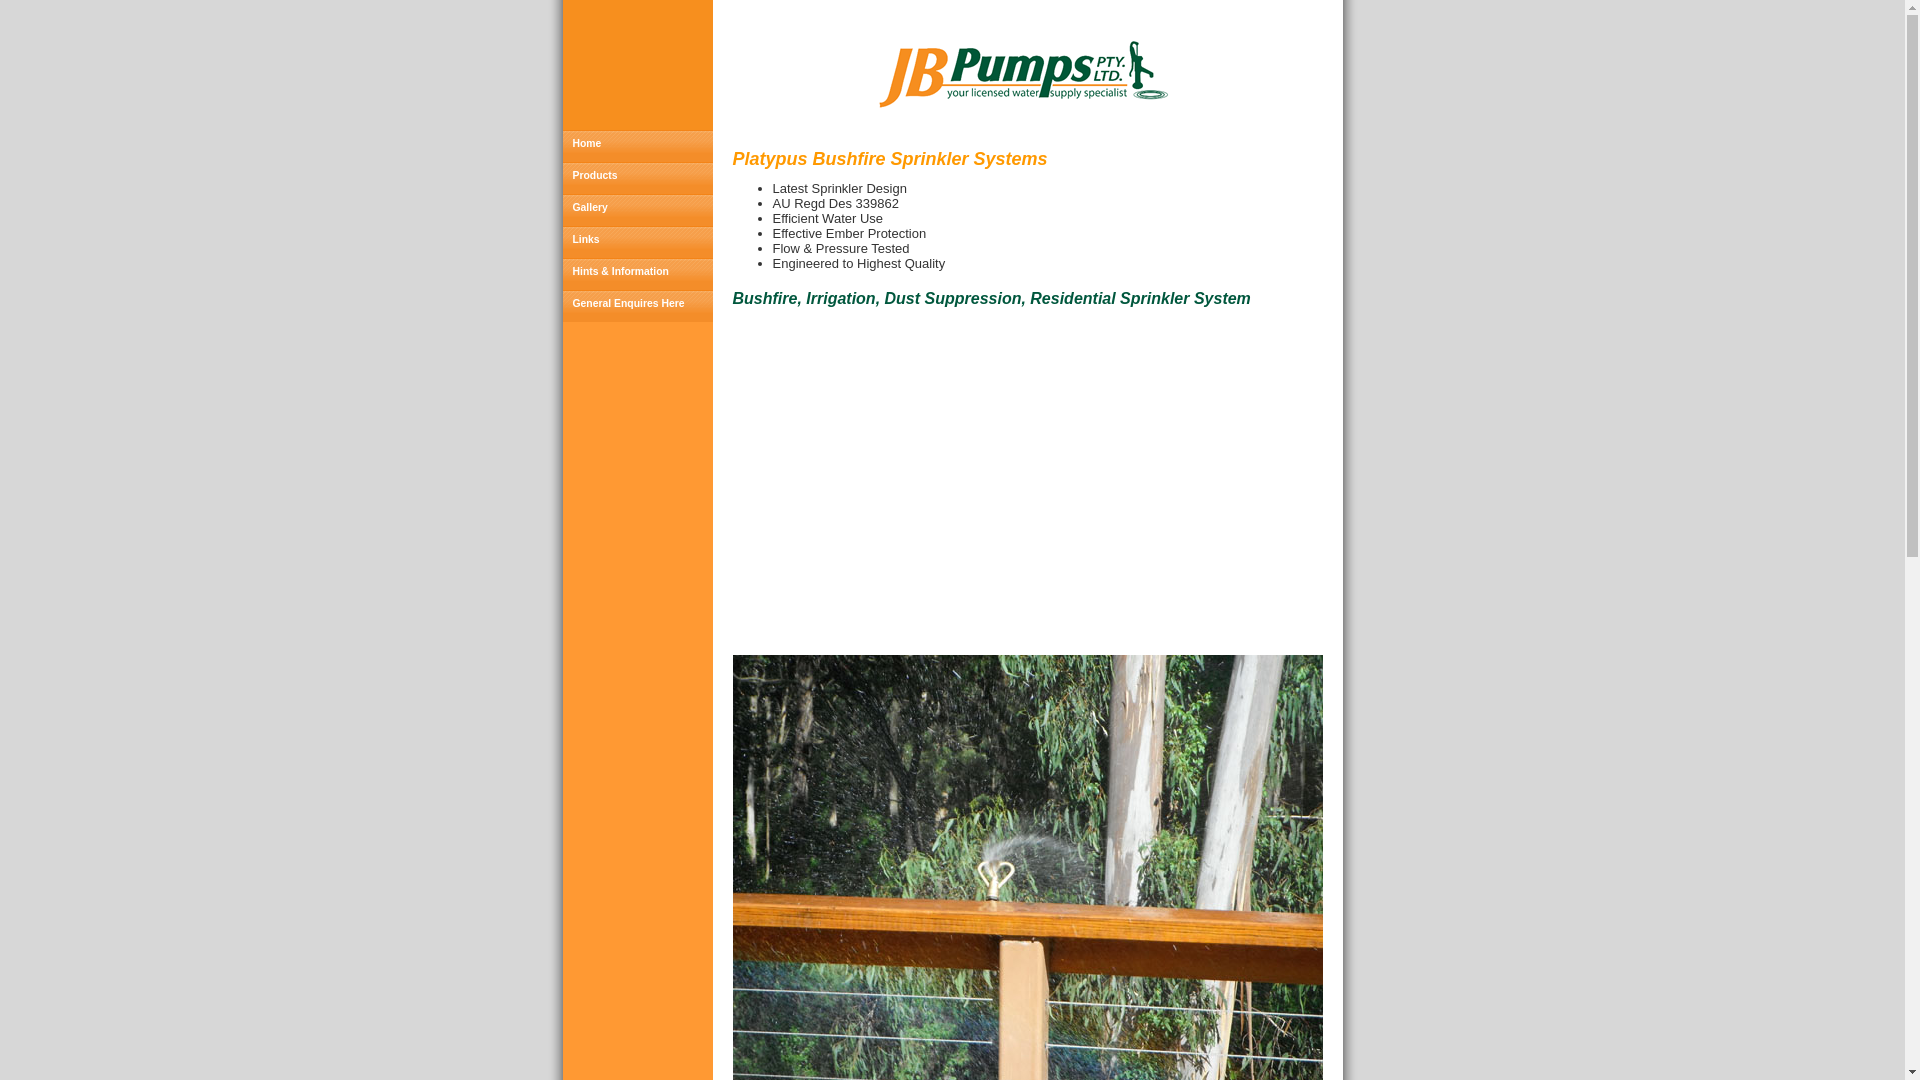  What do you see at coordinates (637, 178) in the screenshot?
I see `Products` at bounding box center [637, 178].